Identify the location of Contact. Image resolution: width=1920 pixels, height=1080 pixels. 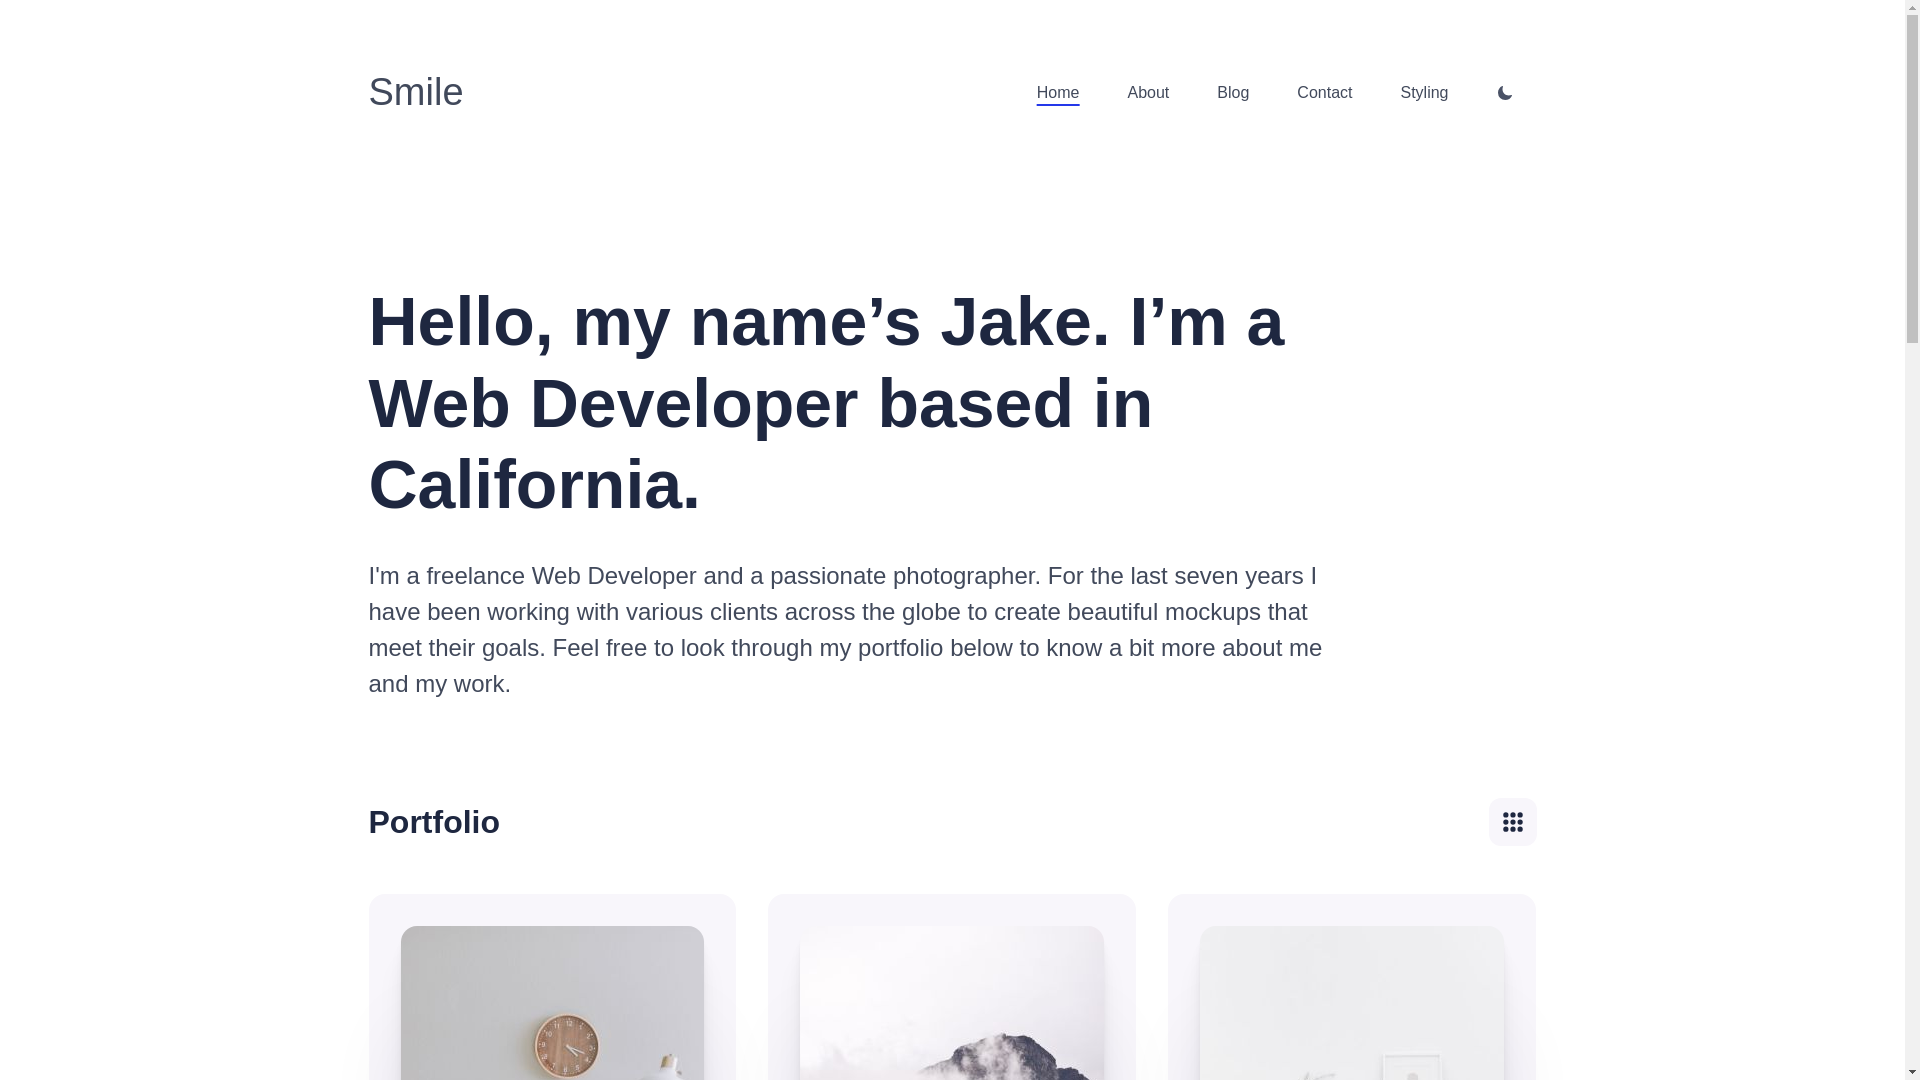
(1324, 92).